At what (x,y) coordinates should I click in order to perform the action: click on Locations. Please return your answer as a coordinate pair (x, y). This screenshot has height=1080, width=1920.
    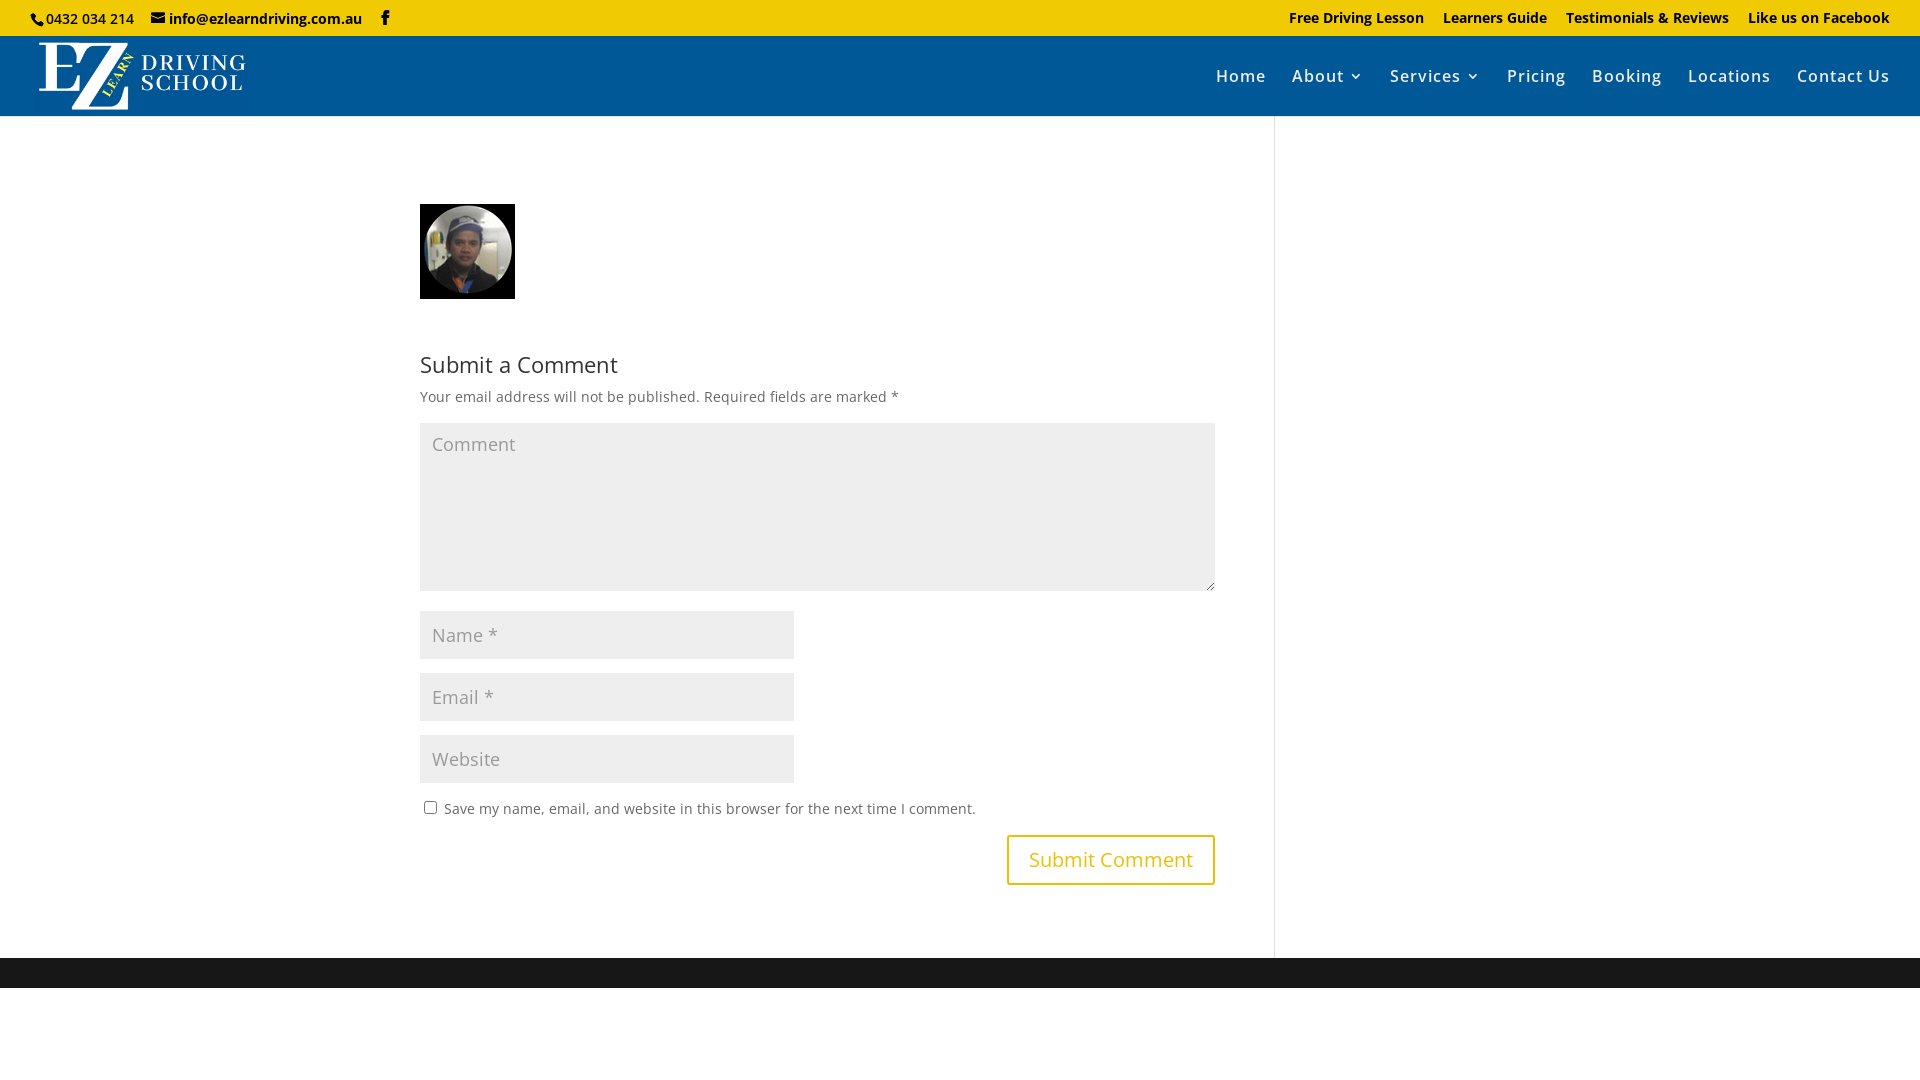
    Looking at the image, I should click on (1730, 92).